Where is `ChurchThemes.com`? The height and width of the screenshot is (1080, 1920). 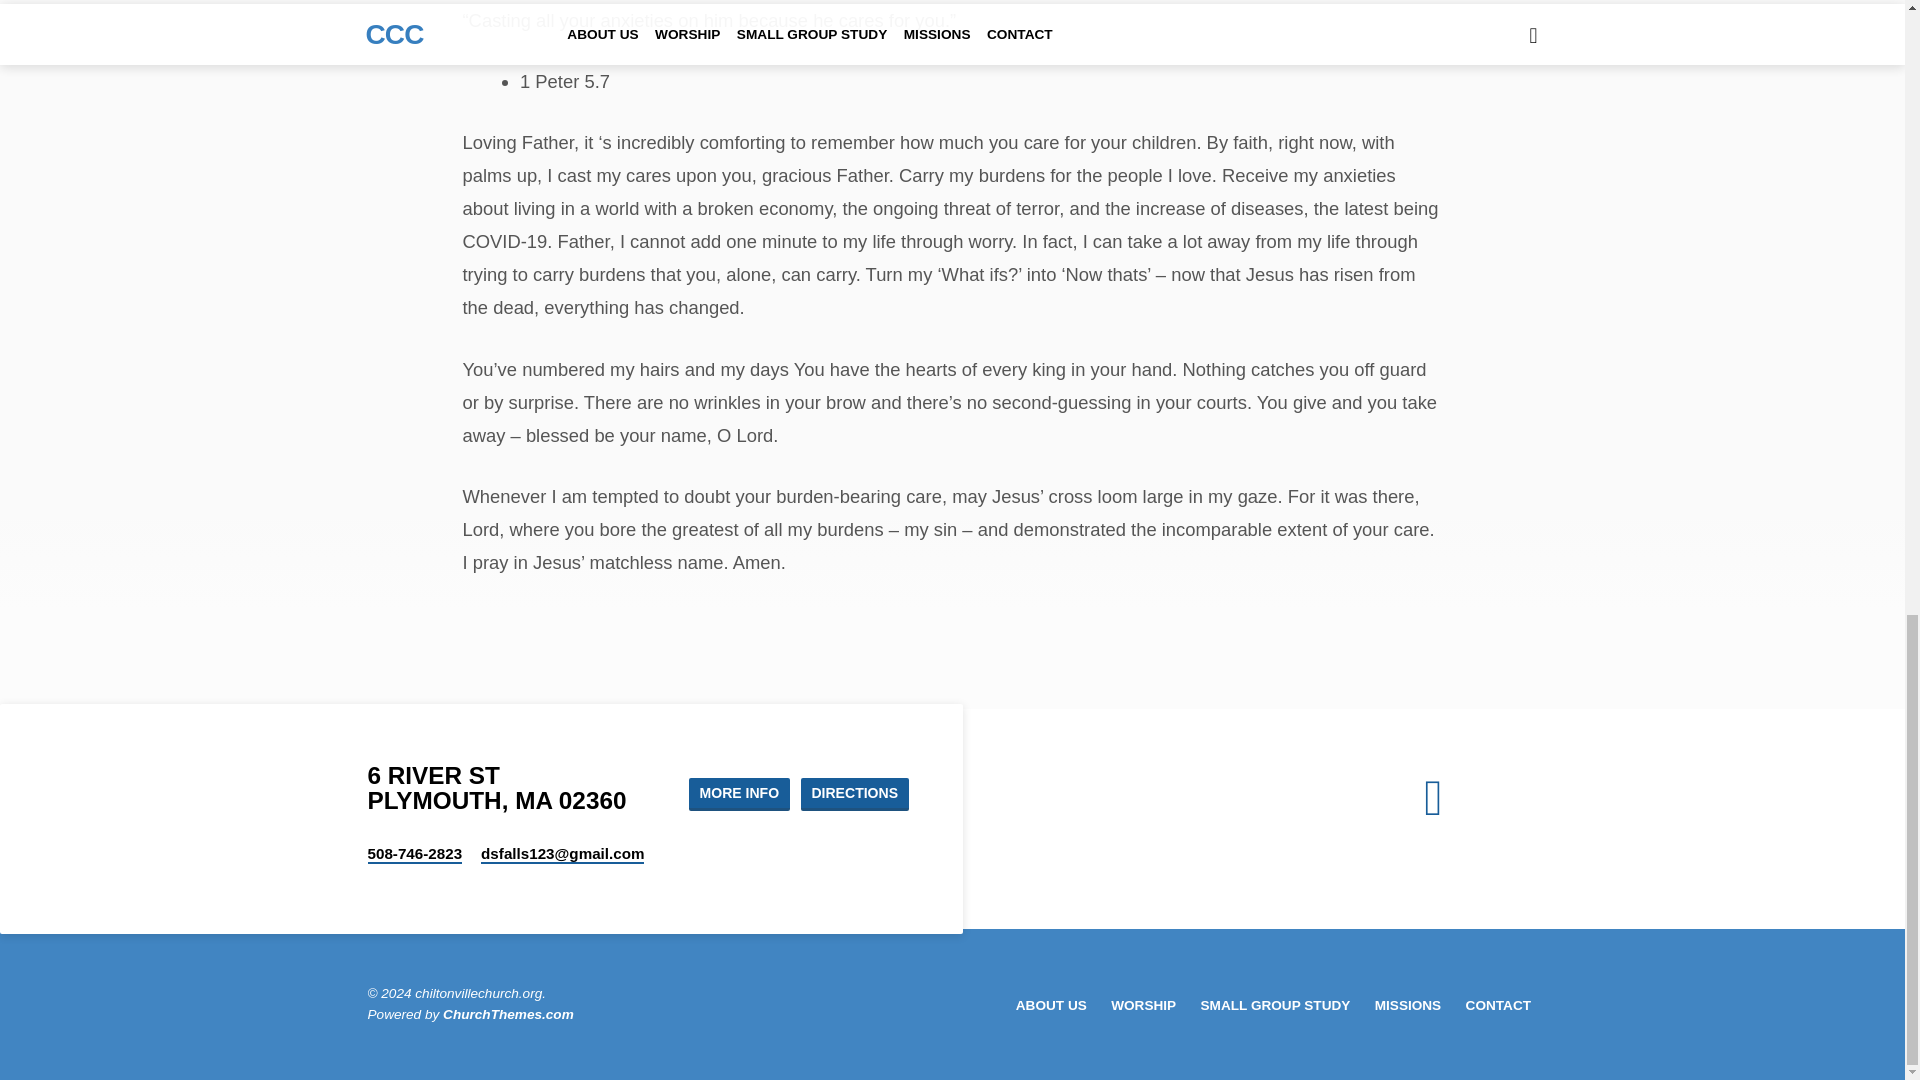
ChurchThemes.com is located at coordinates (508, 1014).